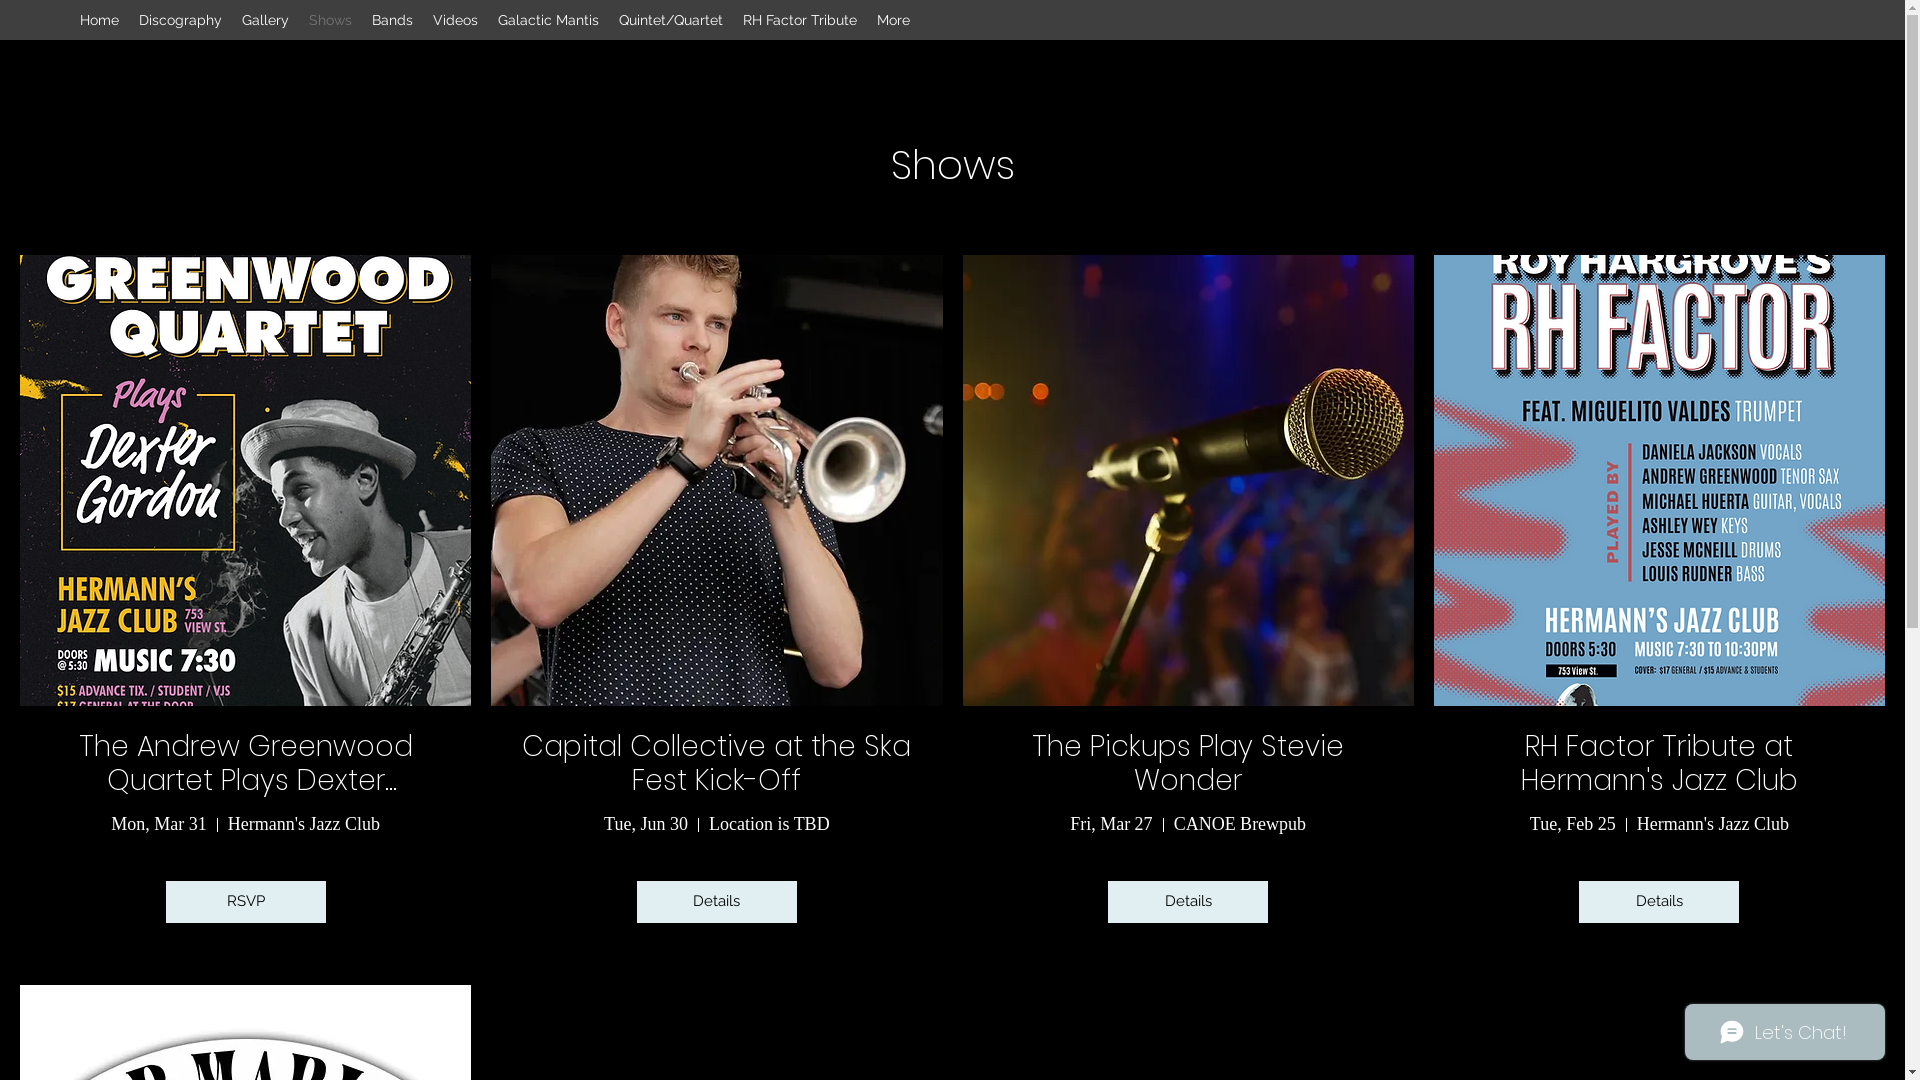 This screenshot has height=1080, width=1920. What do you see at coordinates (1188, 902) in the screenshot?
I see `Details` at bounding box center [1188, 902].